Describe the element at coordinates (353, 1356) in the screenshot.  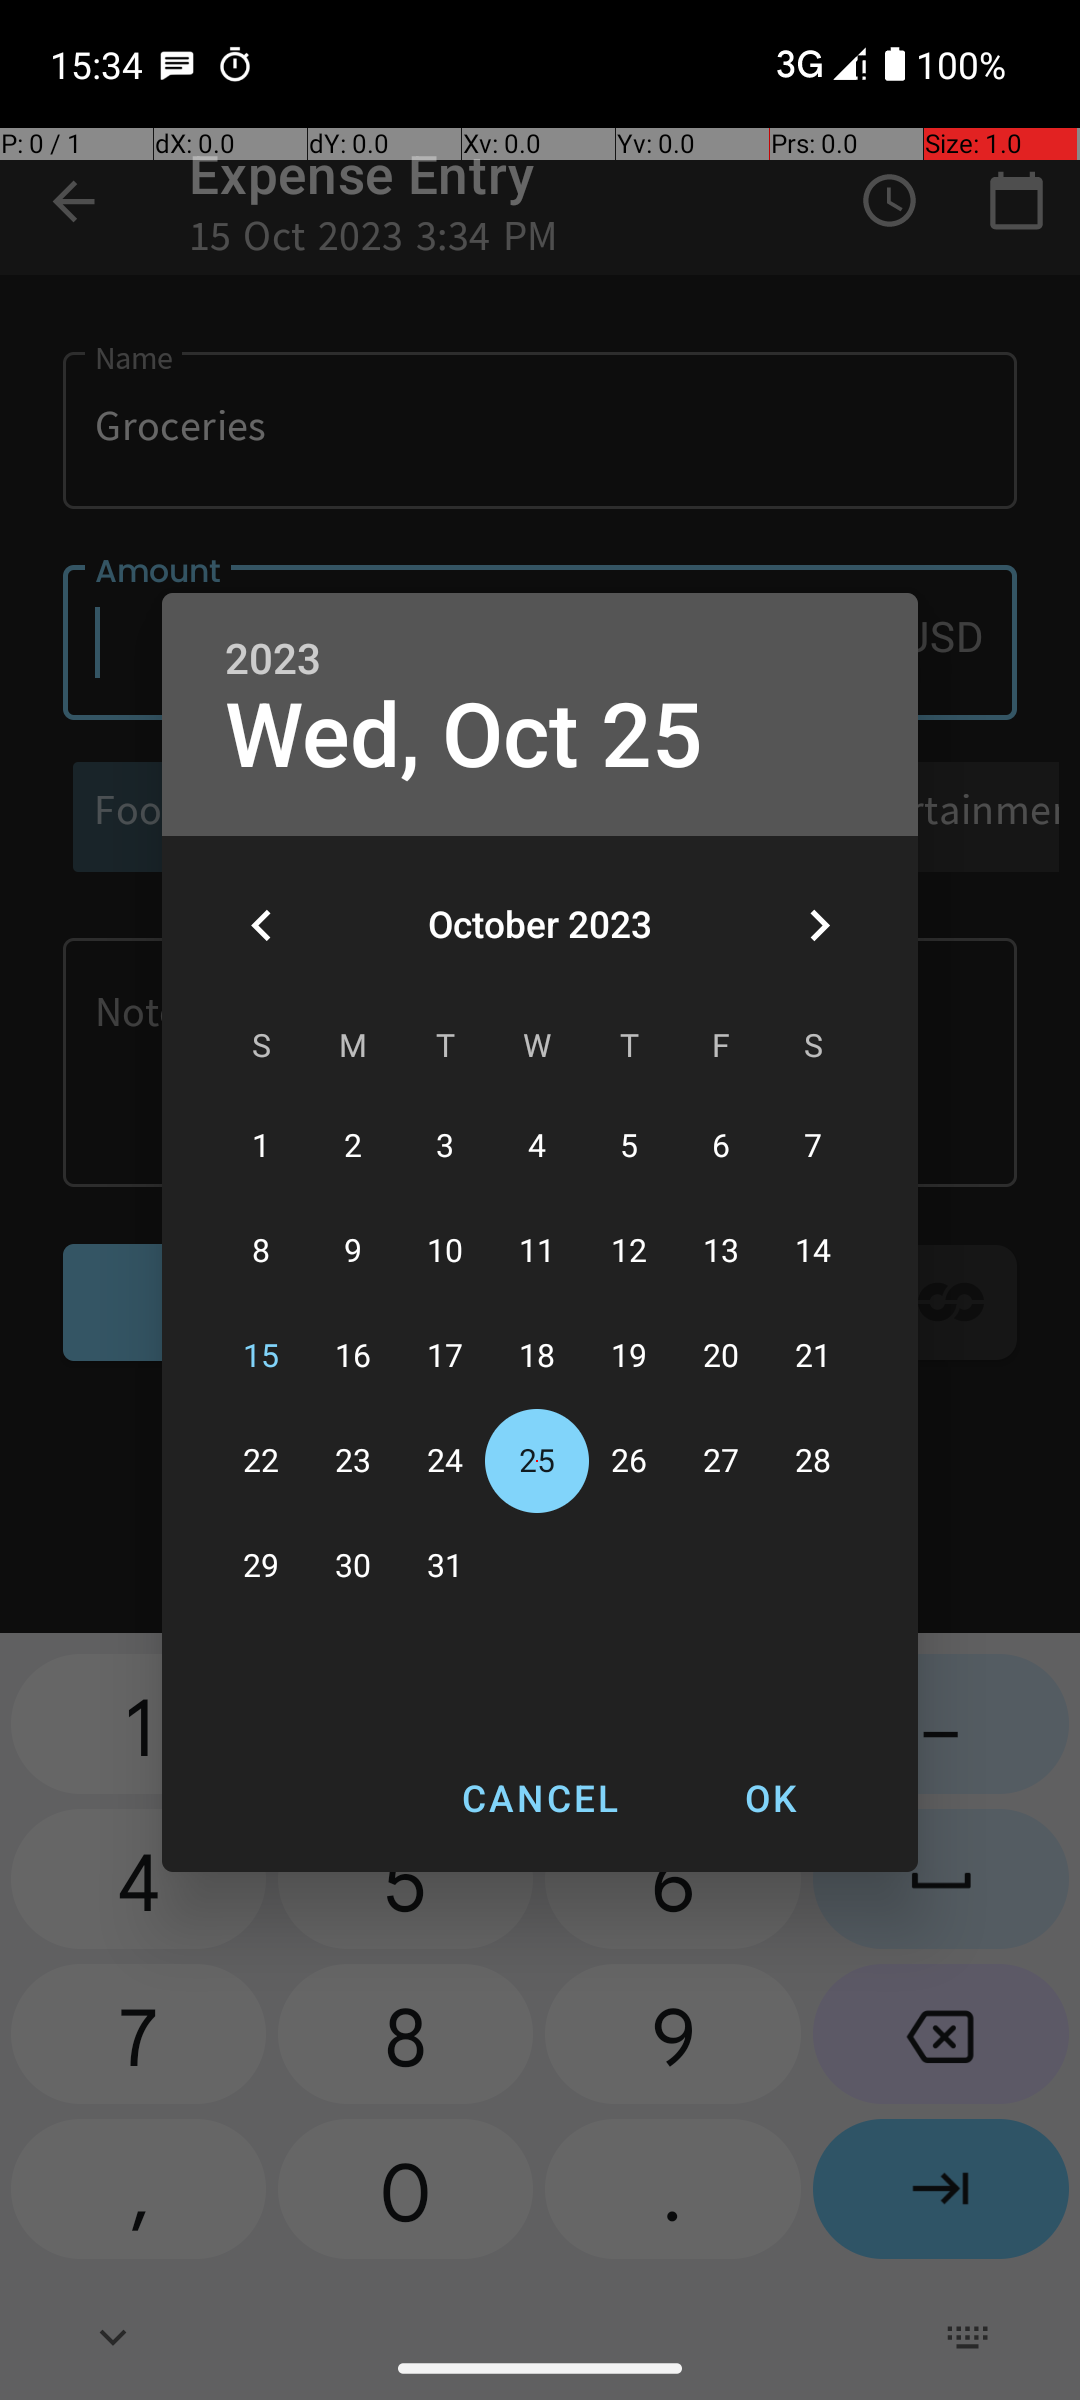
I see `16` at that location.